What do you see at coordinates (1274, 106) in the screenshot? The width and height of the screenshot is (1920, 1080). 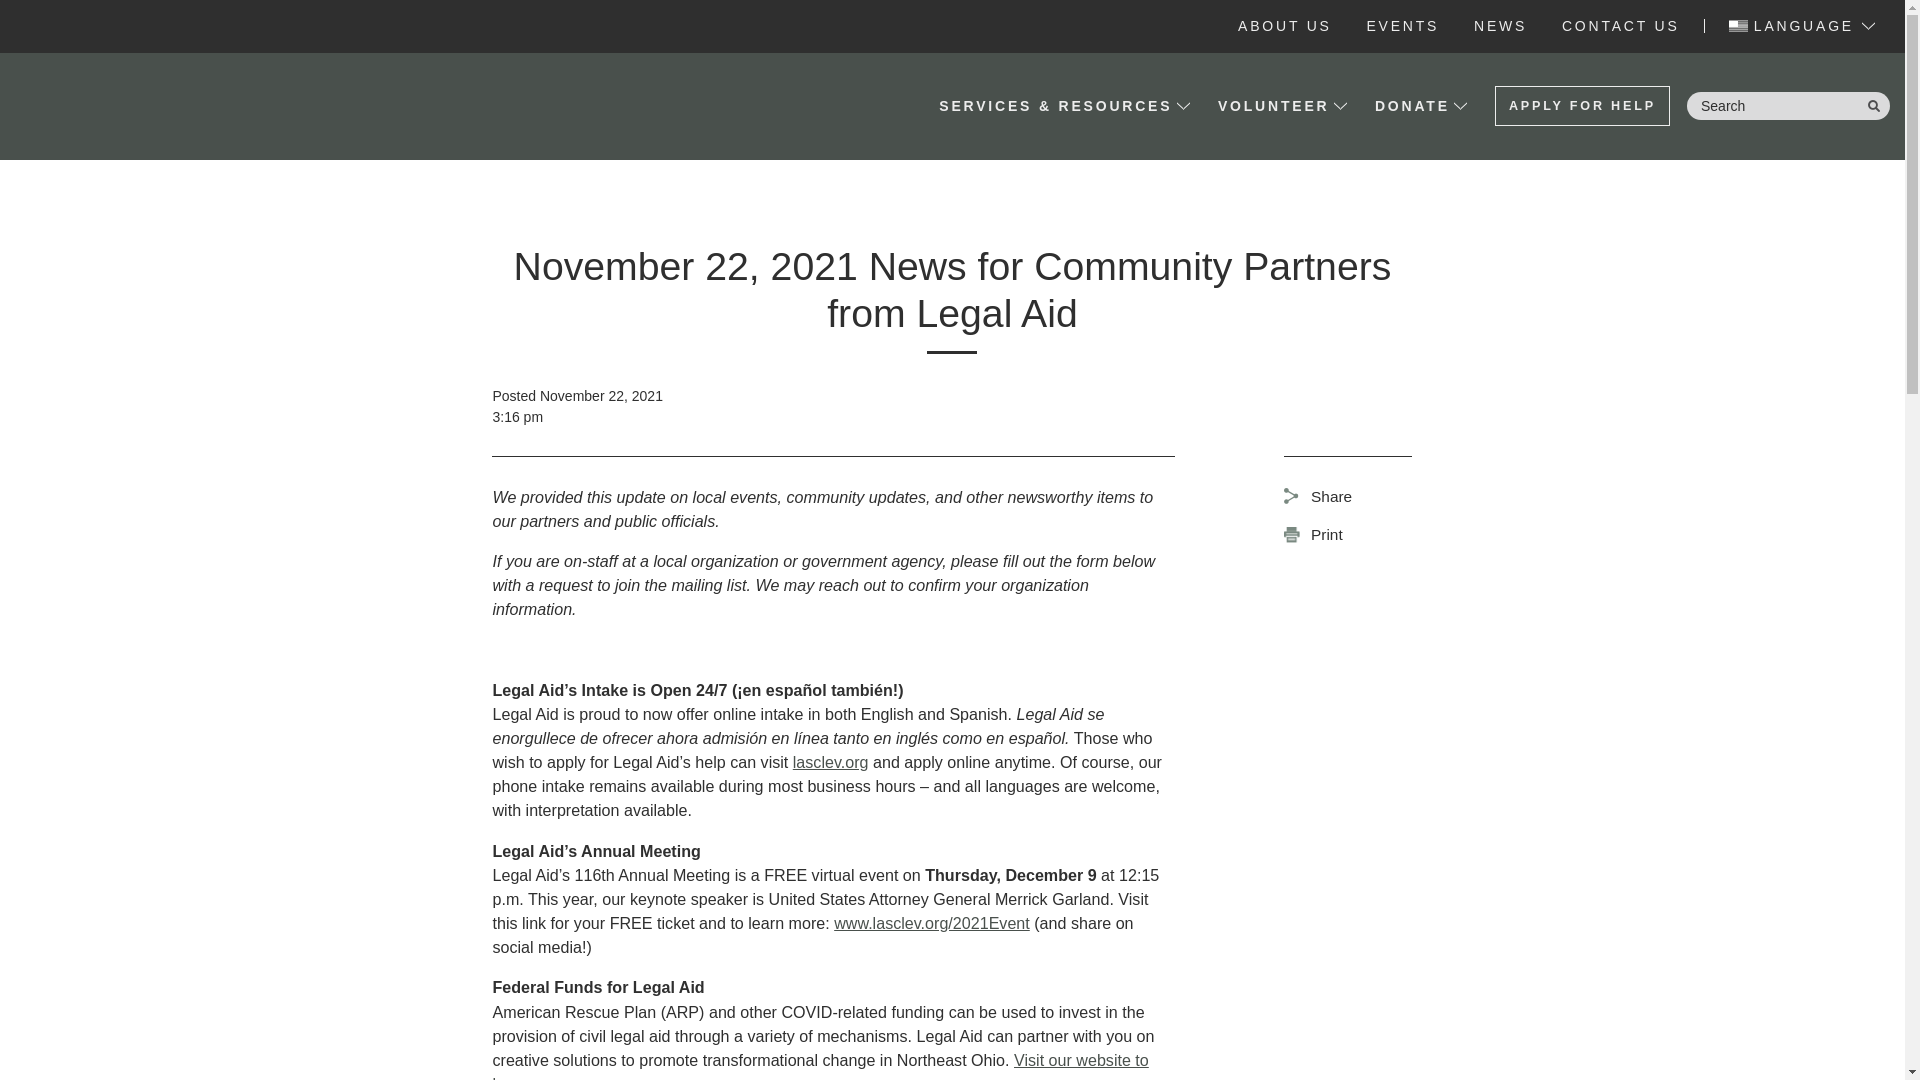 I see `VOLUNTEER` at bounding box center [1274, 106].